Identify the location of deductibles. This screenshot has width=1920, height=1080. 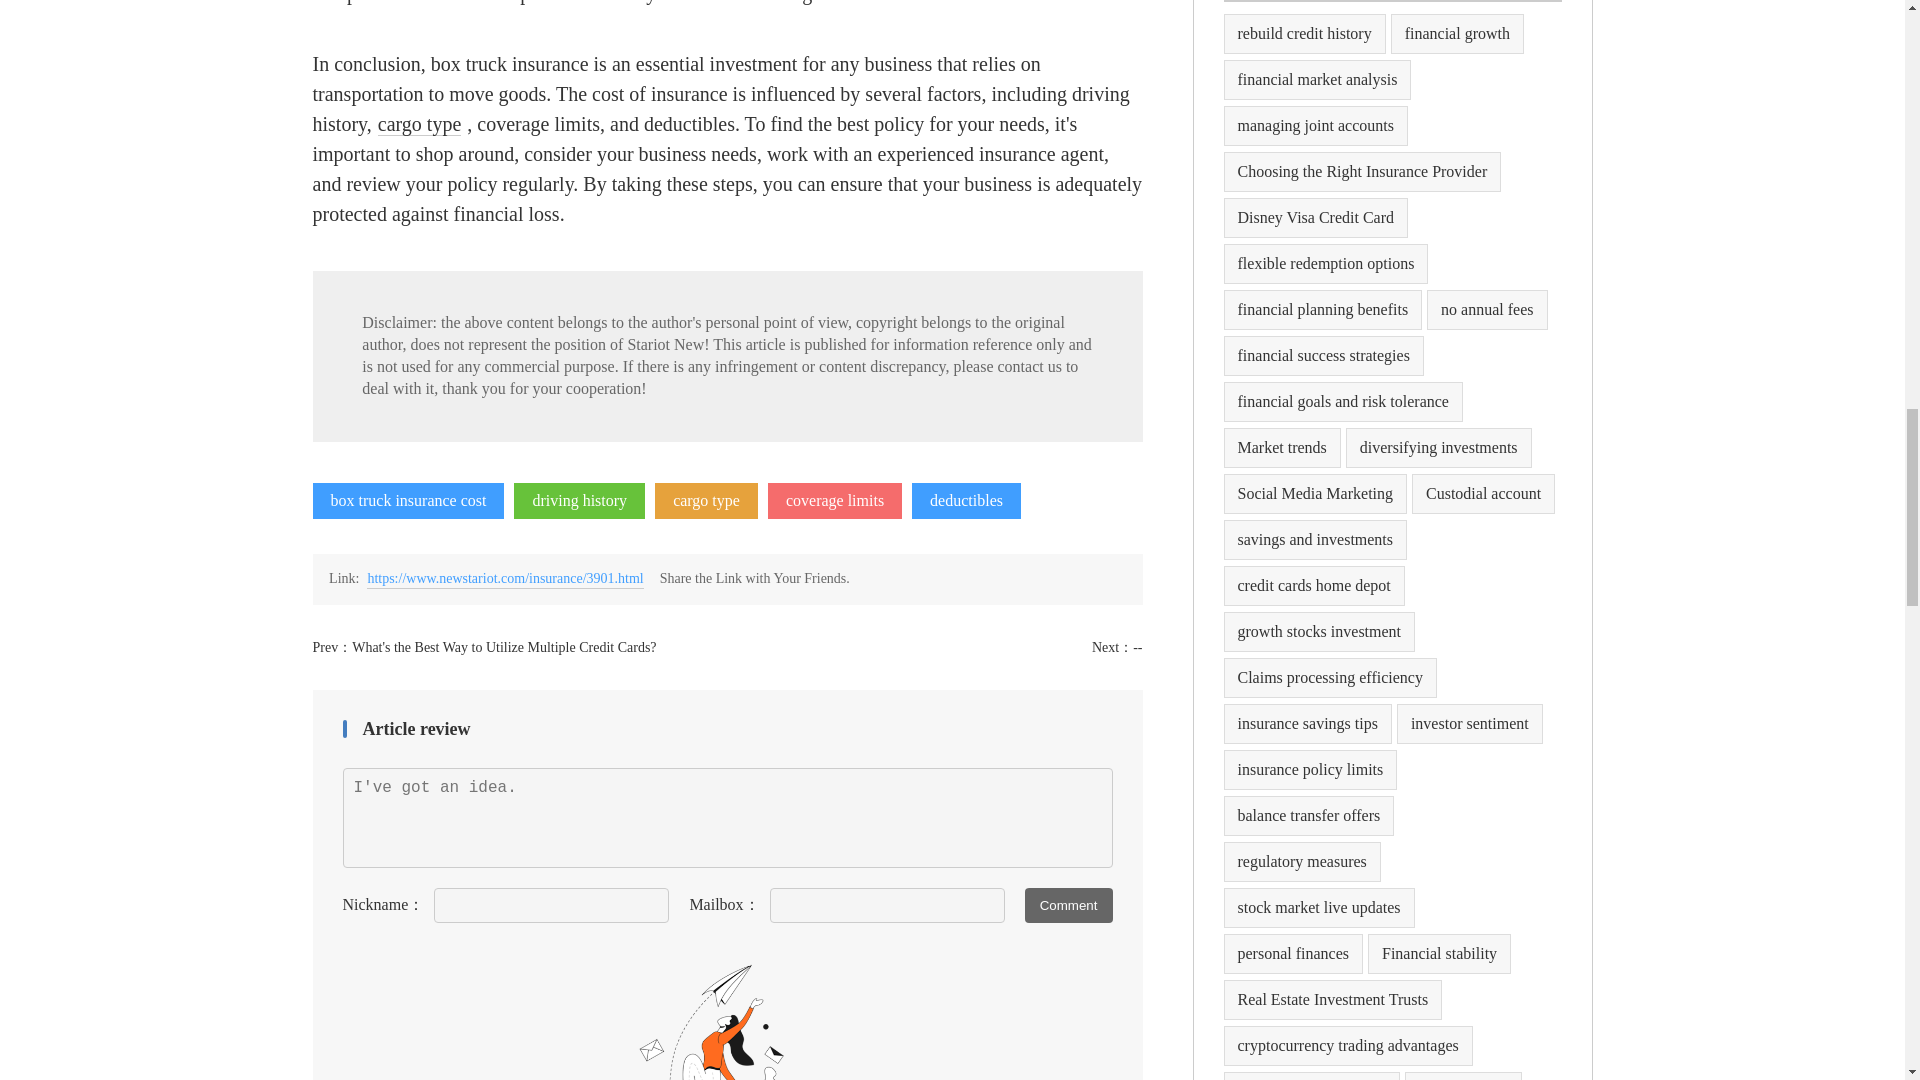
(966, 500).